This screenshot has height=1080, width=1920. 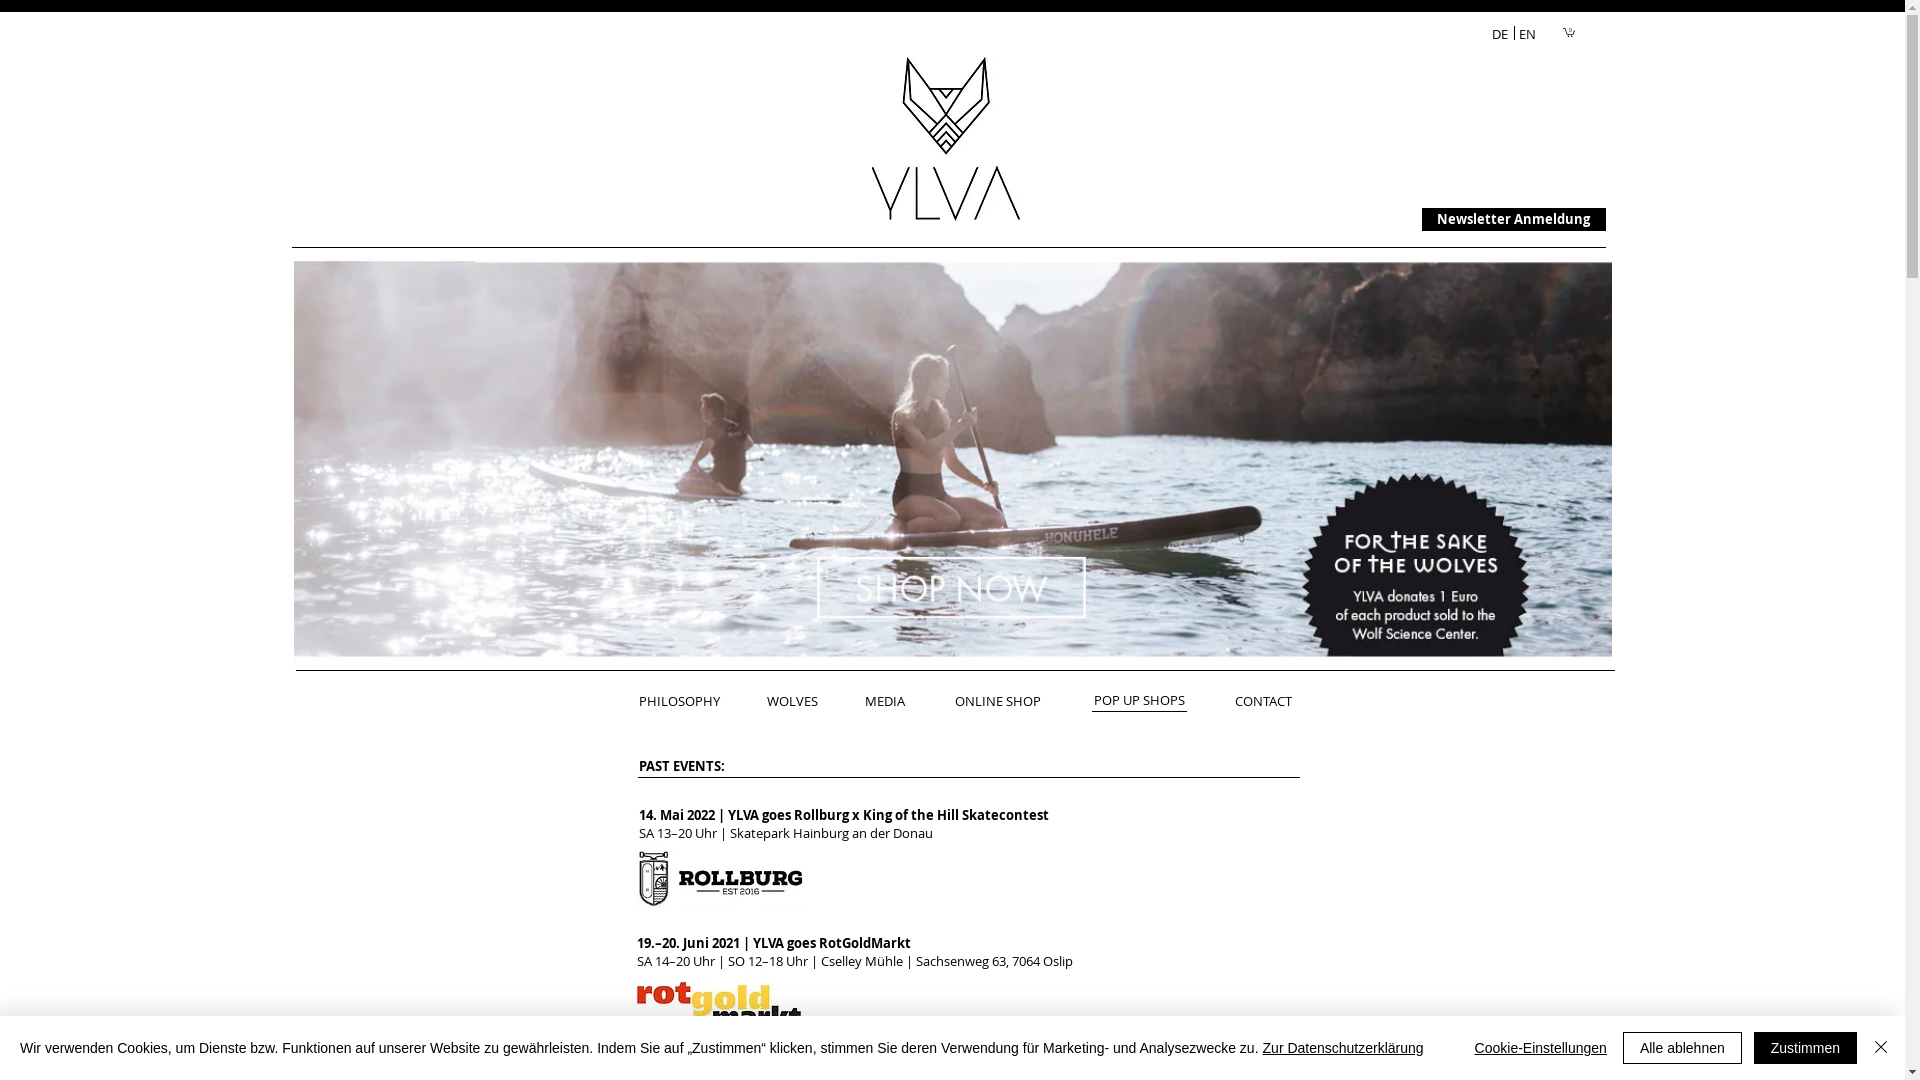 I want to click on KONTAKT, so click(x=1264, y=286).